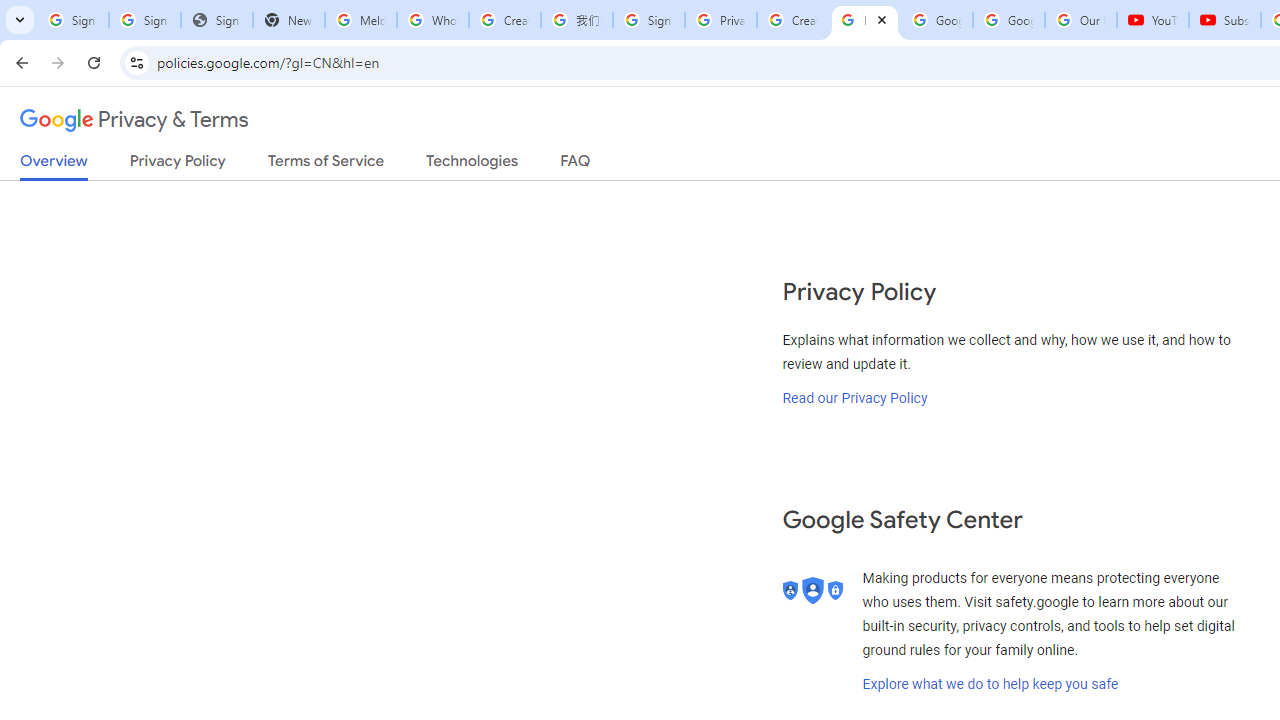  Describe the element at coordinates (576, 165) in the screenshot. I see `FAQ` at that location.